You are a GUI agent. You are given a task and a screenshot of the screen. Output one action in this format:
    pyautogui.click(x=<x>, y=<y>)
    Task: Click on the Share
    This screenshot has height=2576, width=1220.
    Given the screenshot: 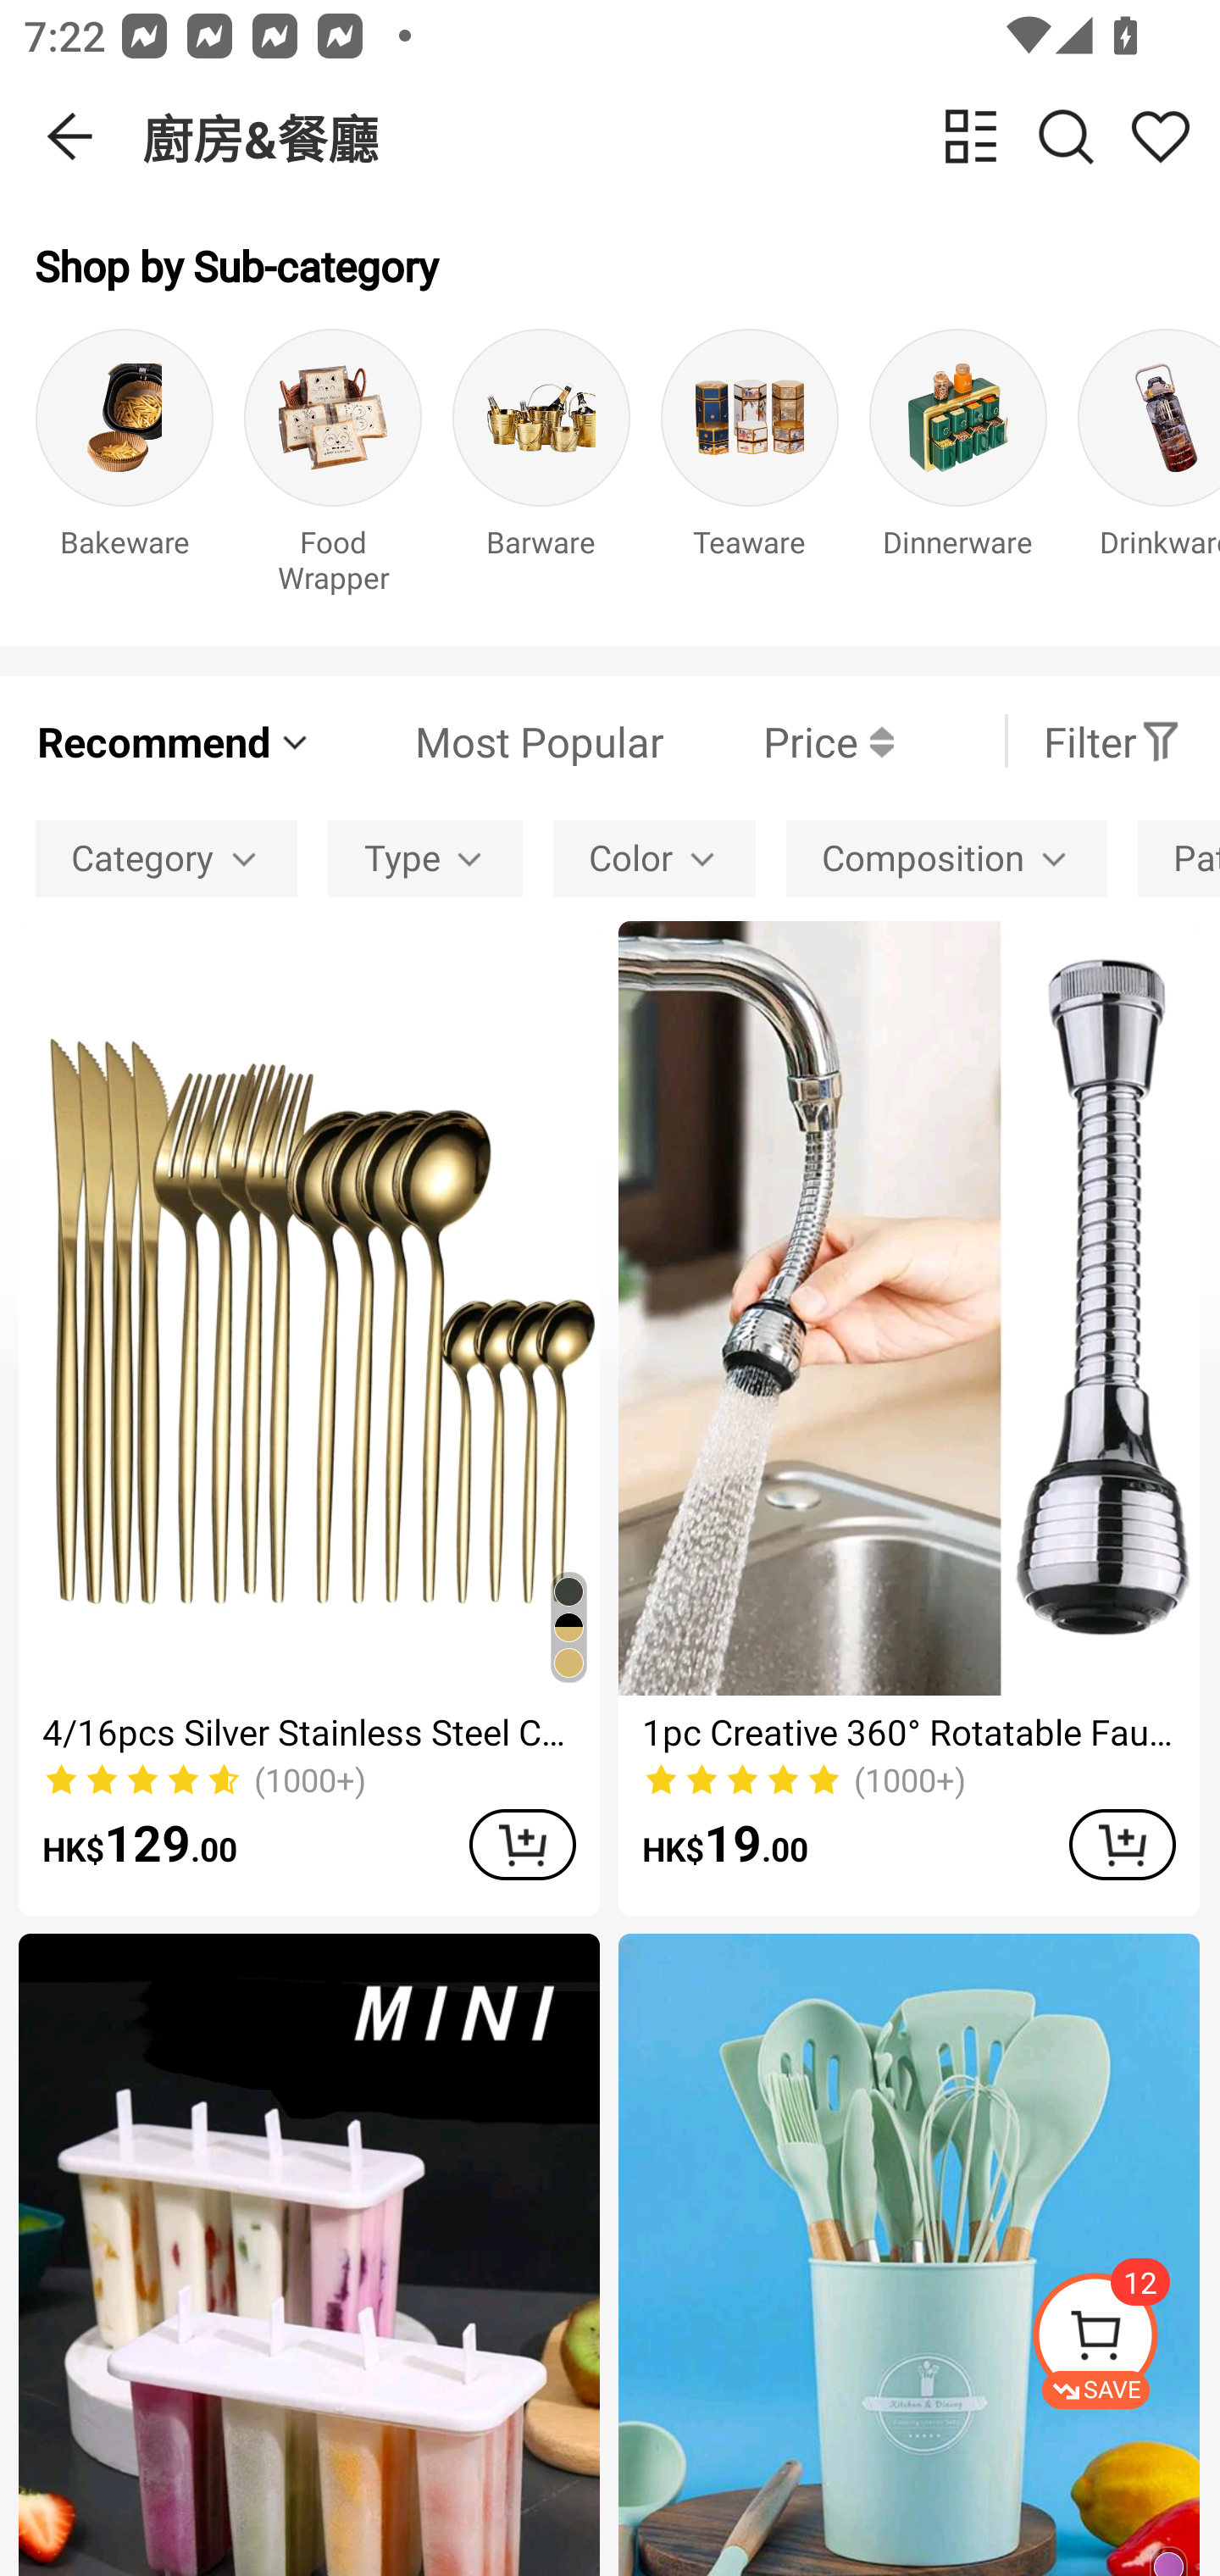 What is the action you would take?
    pyautogui.click(x=1160, y=136)
    